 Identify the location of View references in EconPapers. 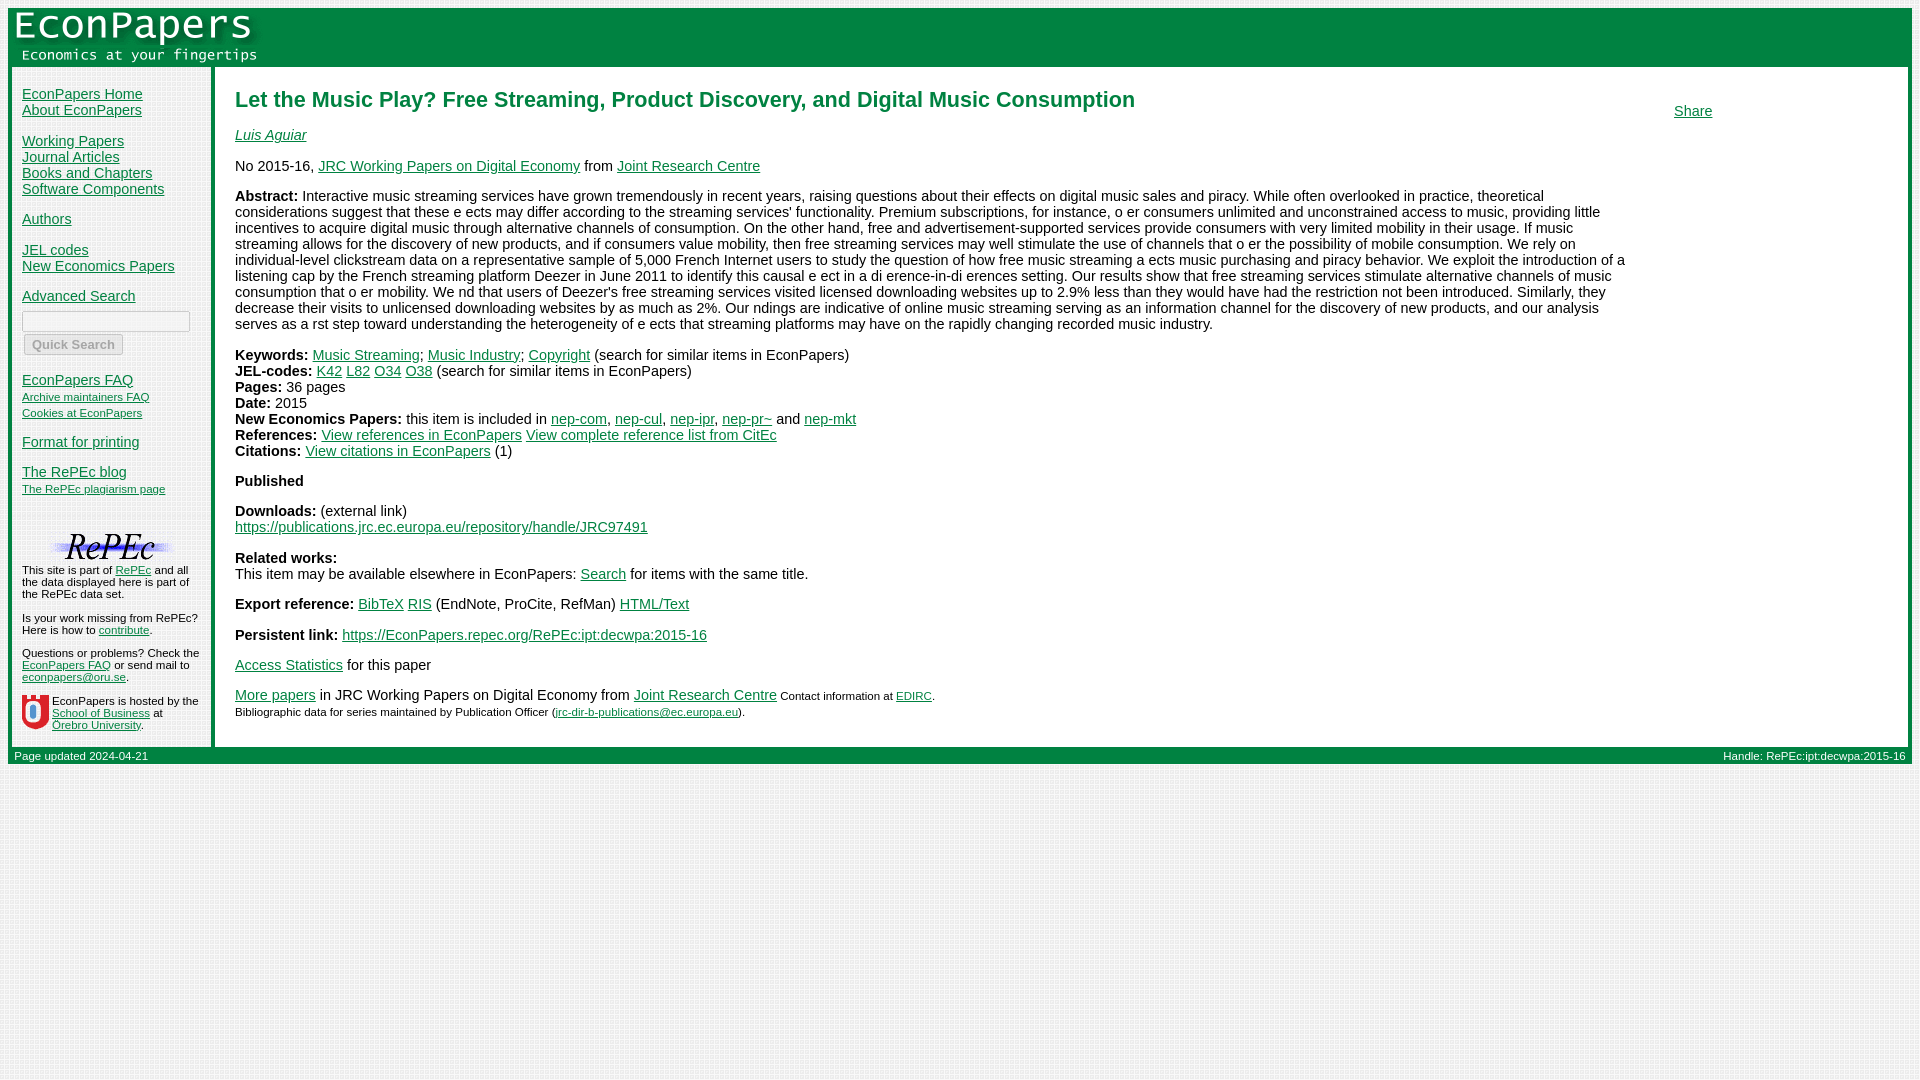
(421, 434).